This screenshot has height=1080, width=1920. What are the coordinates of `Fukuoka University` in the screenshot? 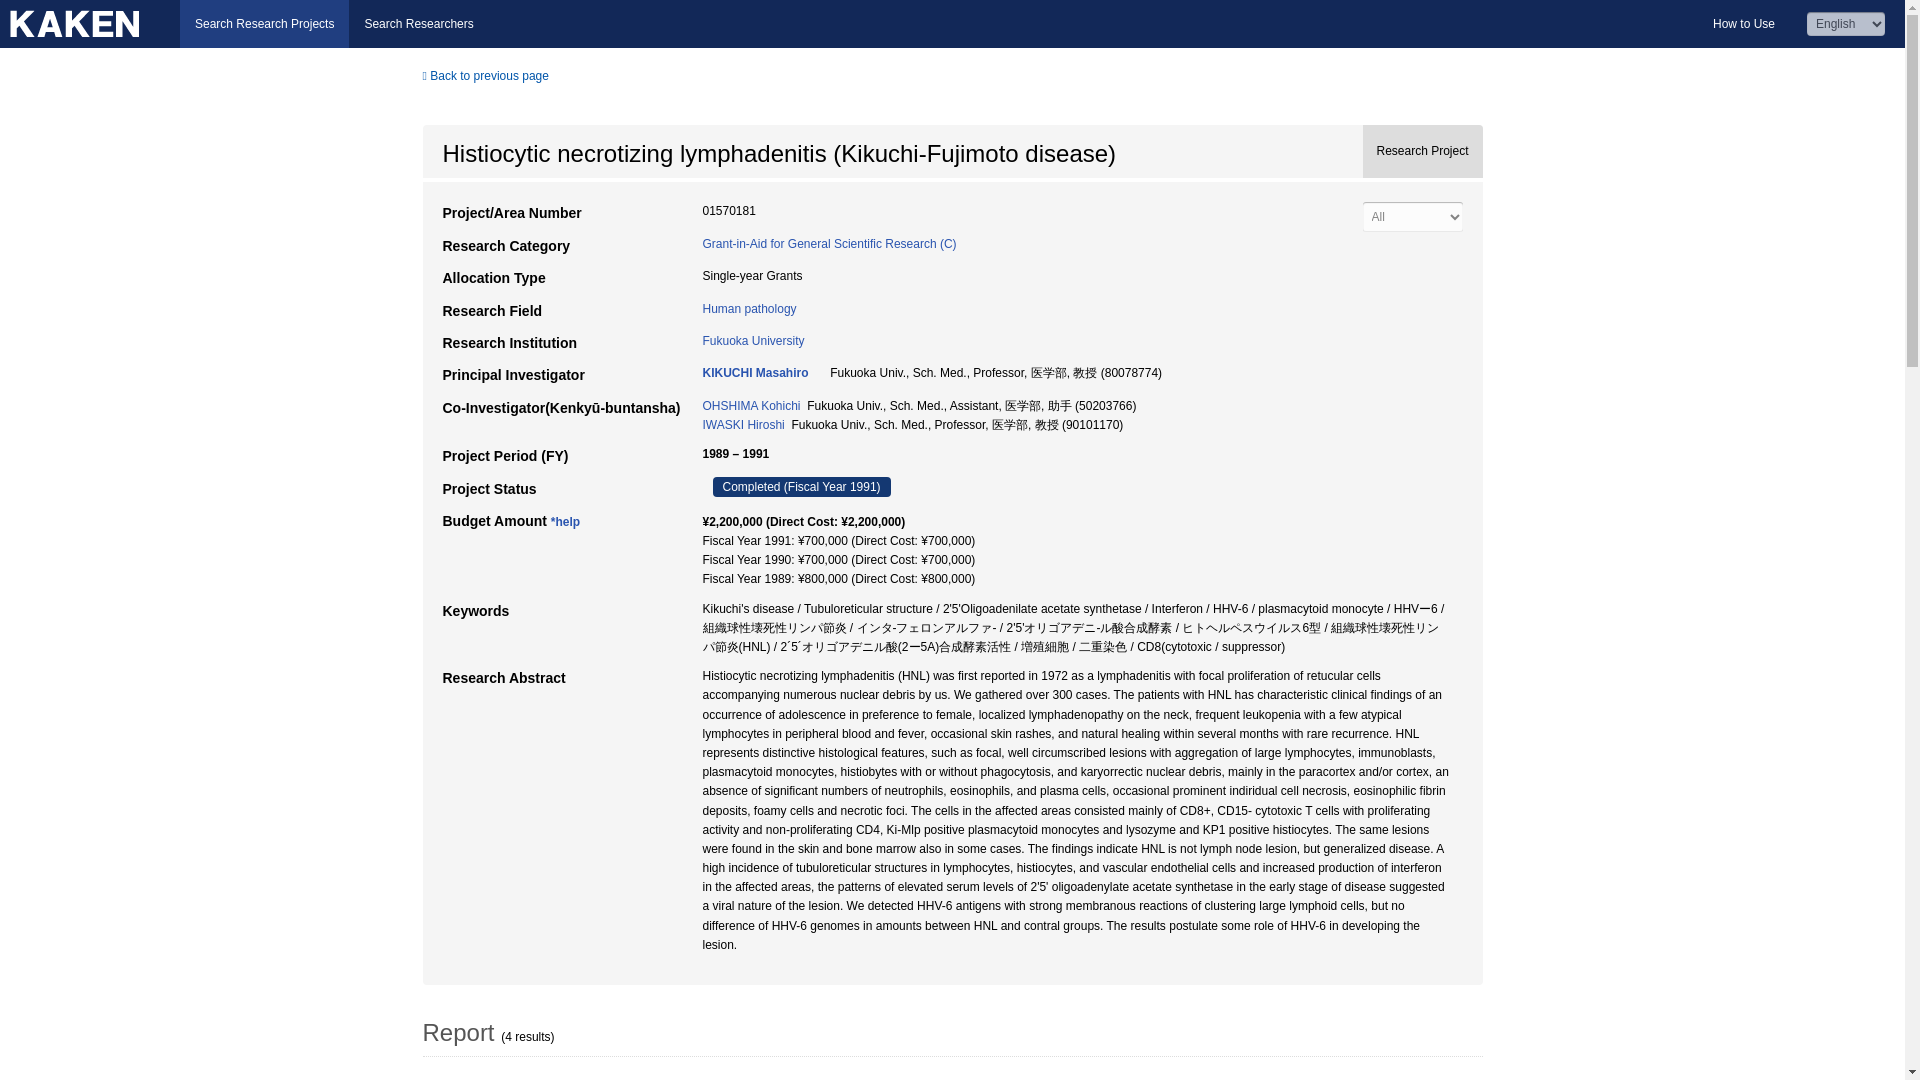 It's located at (753, 340).